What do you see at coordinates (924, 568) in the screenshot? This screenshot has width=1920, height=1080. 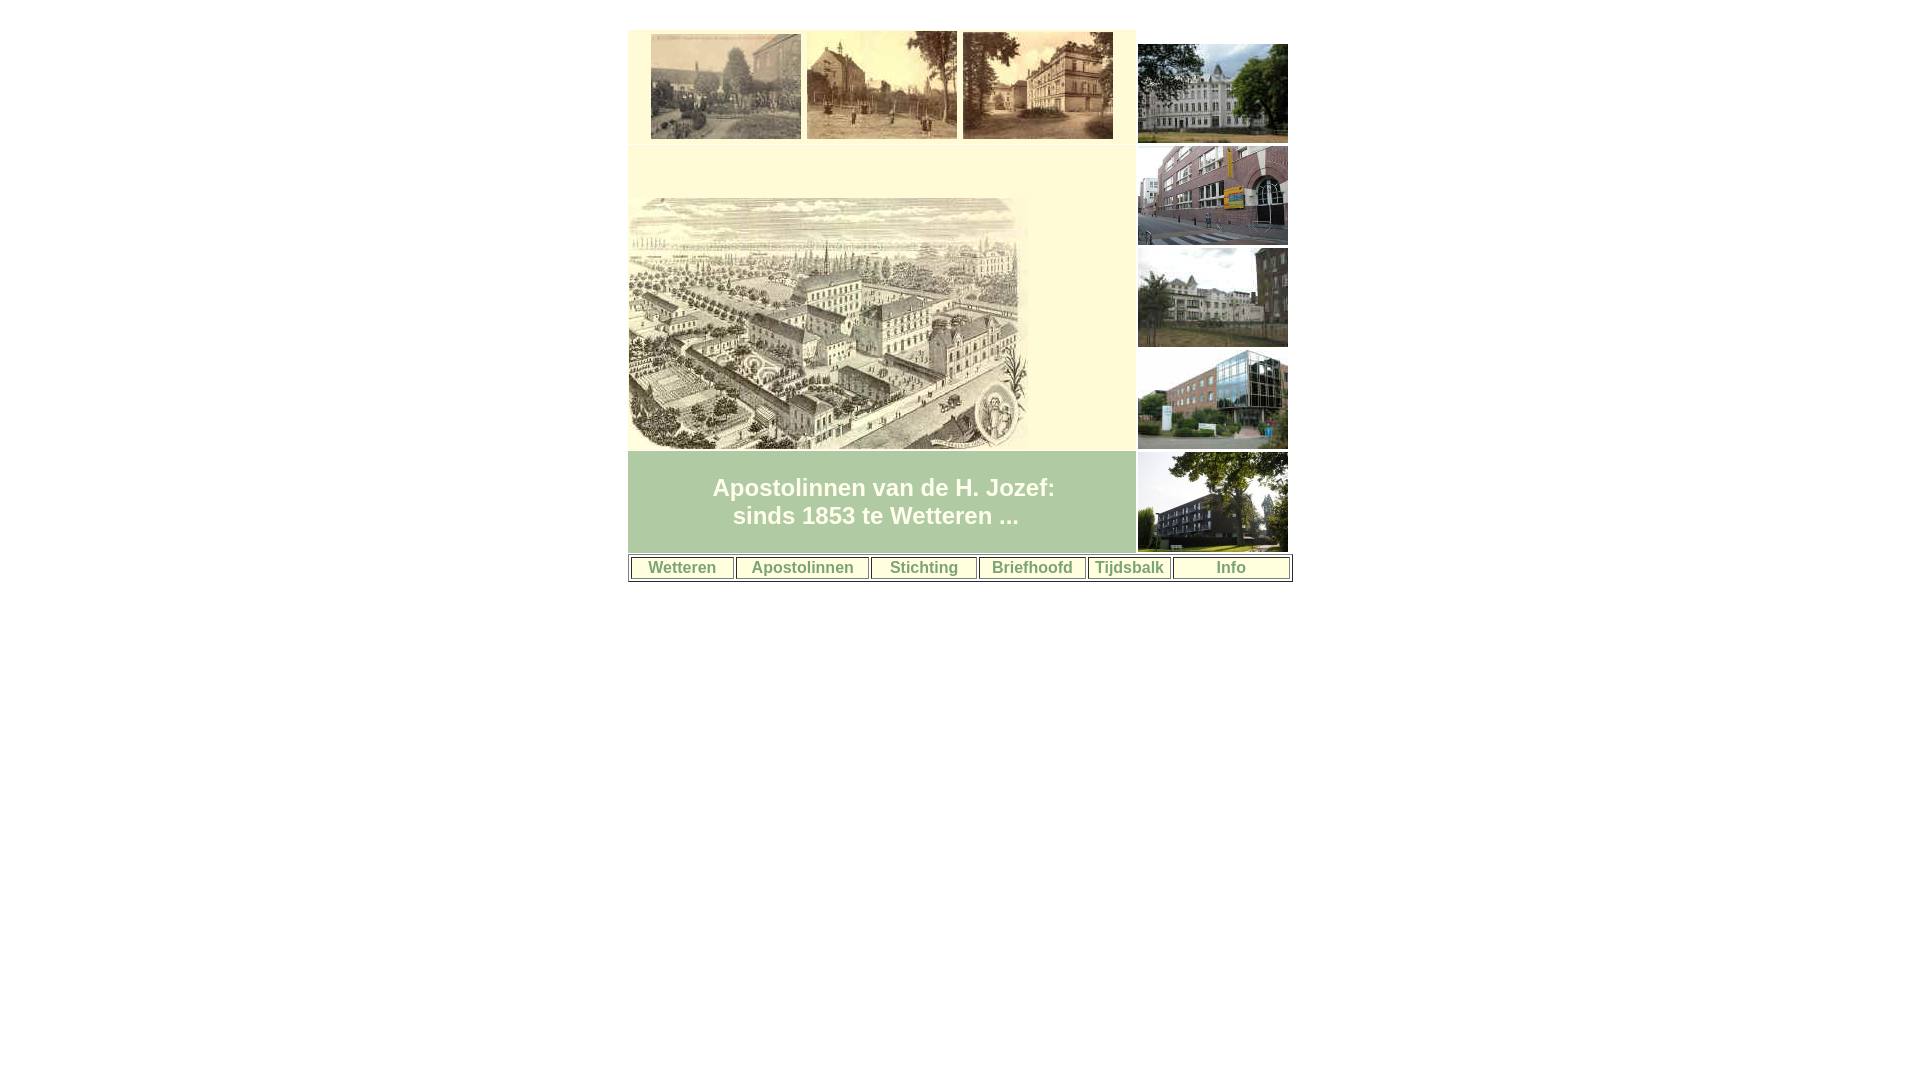 I see `Stichting` at bounding box center [924, 568].